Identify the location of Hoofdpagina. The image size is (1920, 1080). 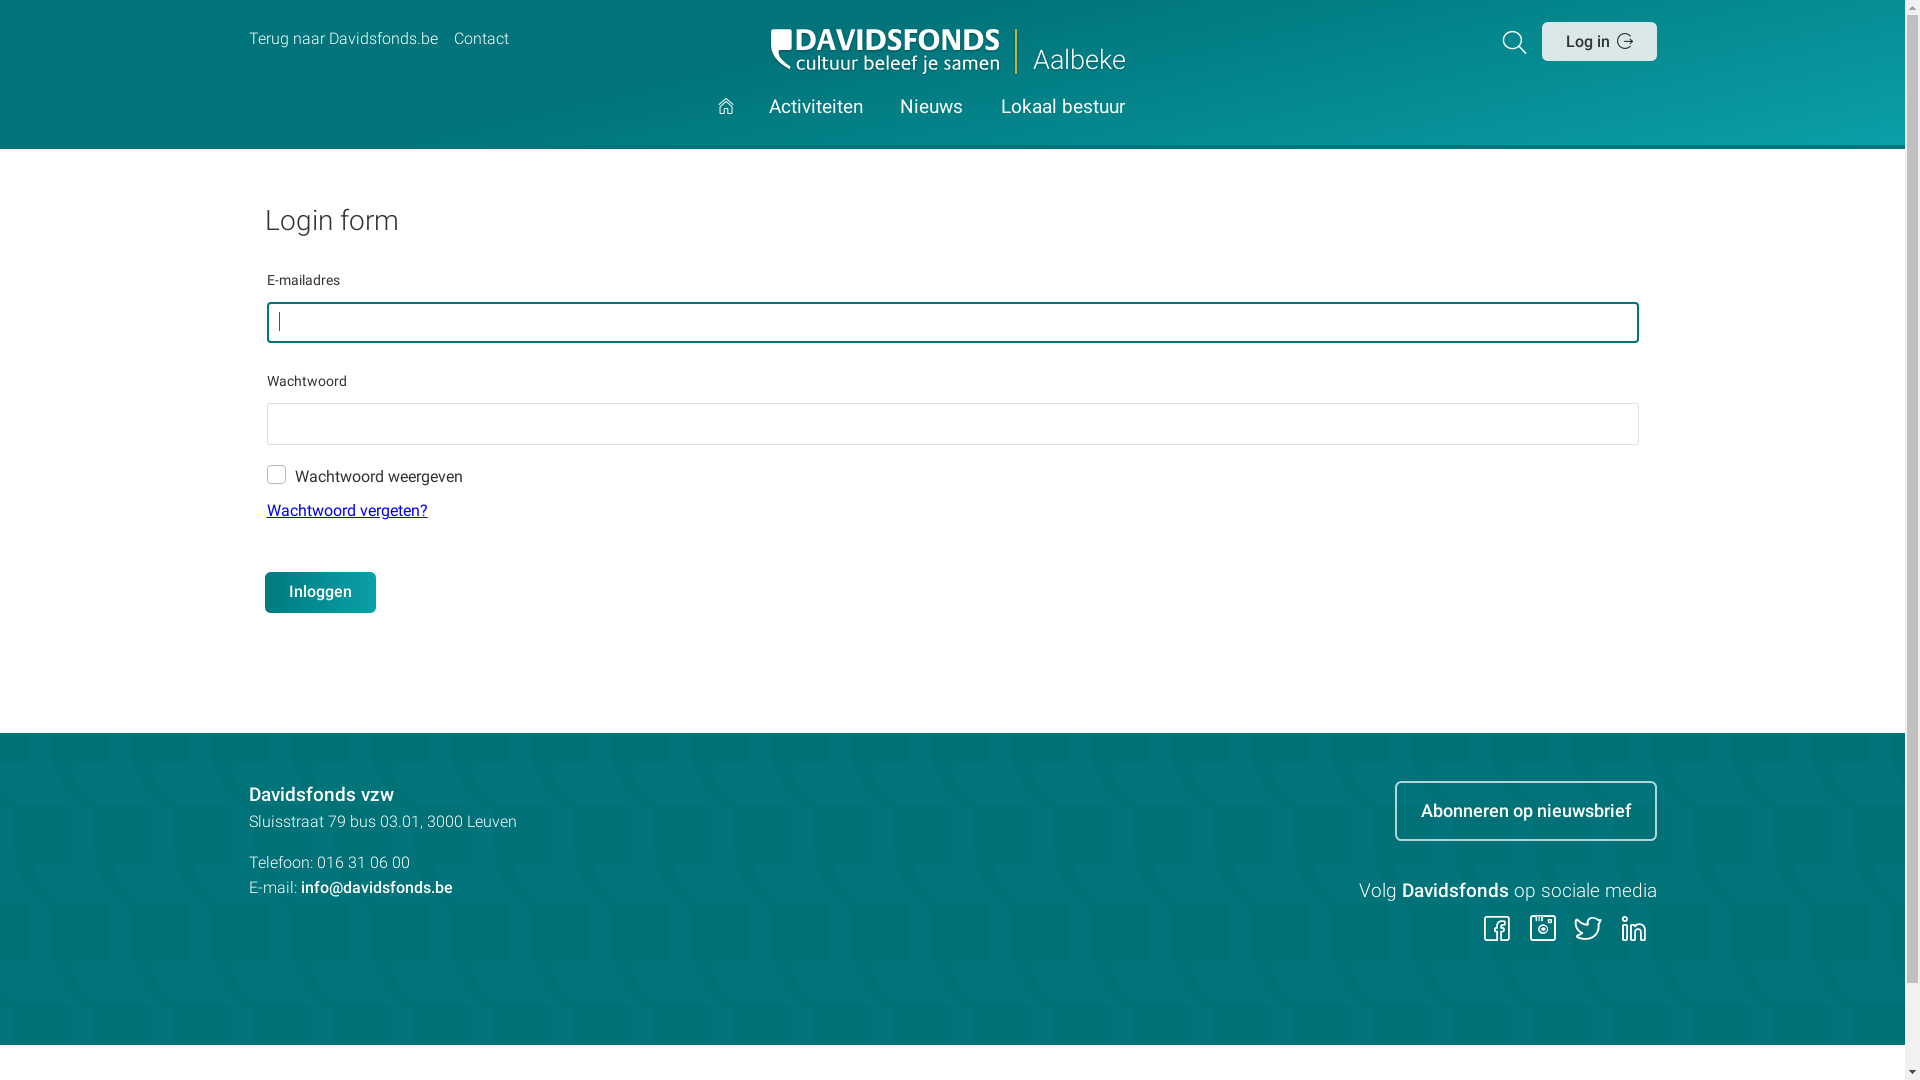
(726, 124).